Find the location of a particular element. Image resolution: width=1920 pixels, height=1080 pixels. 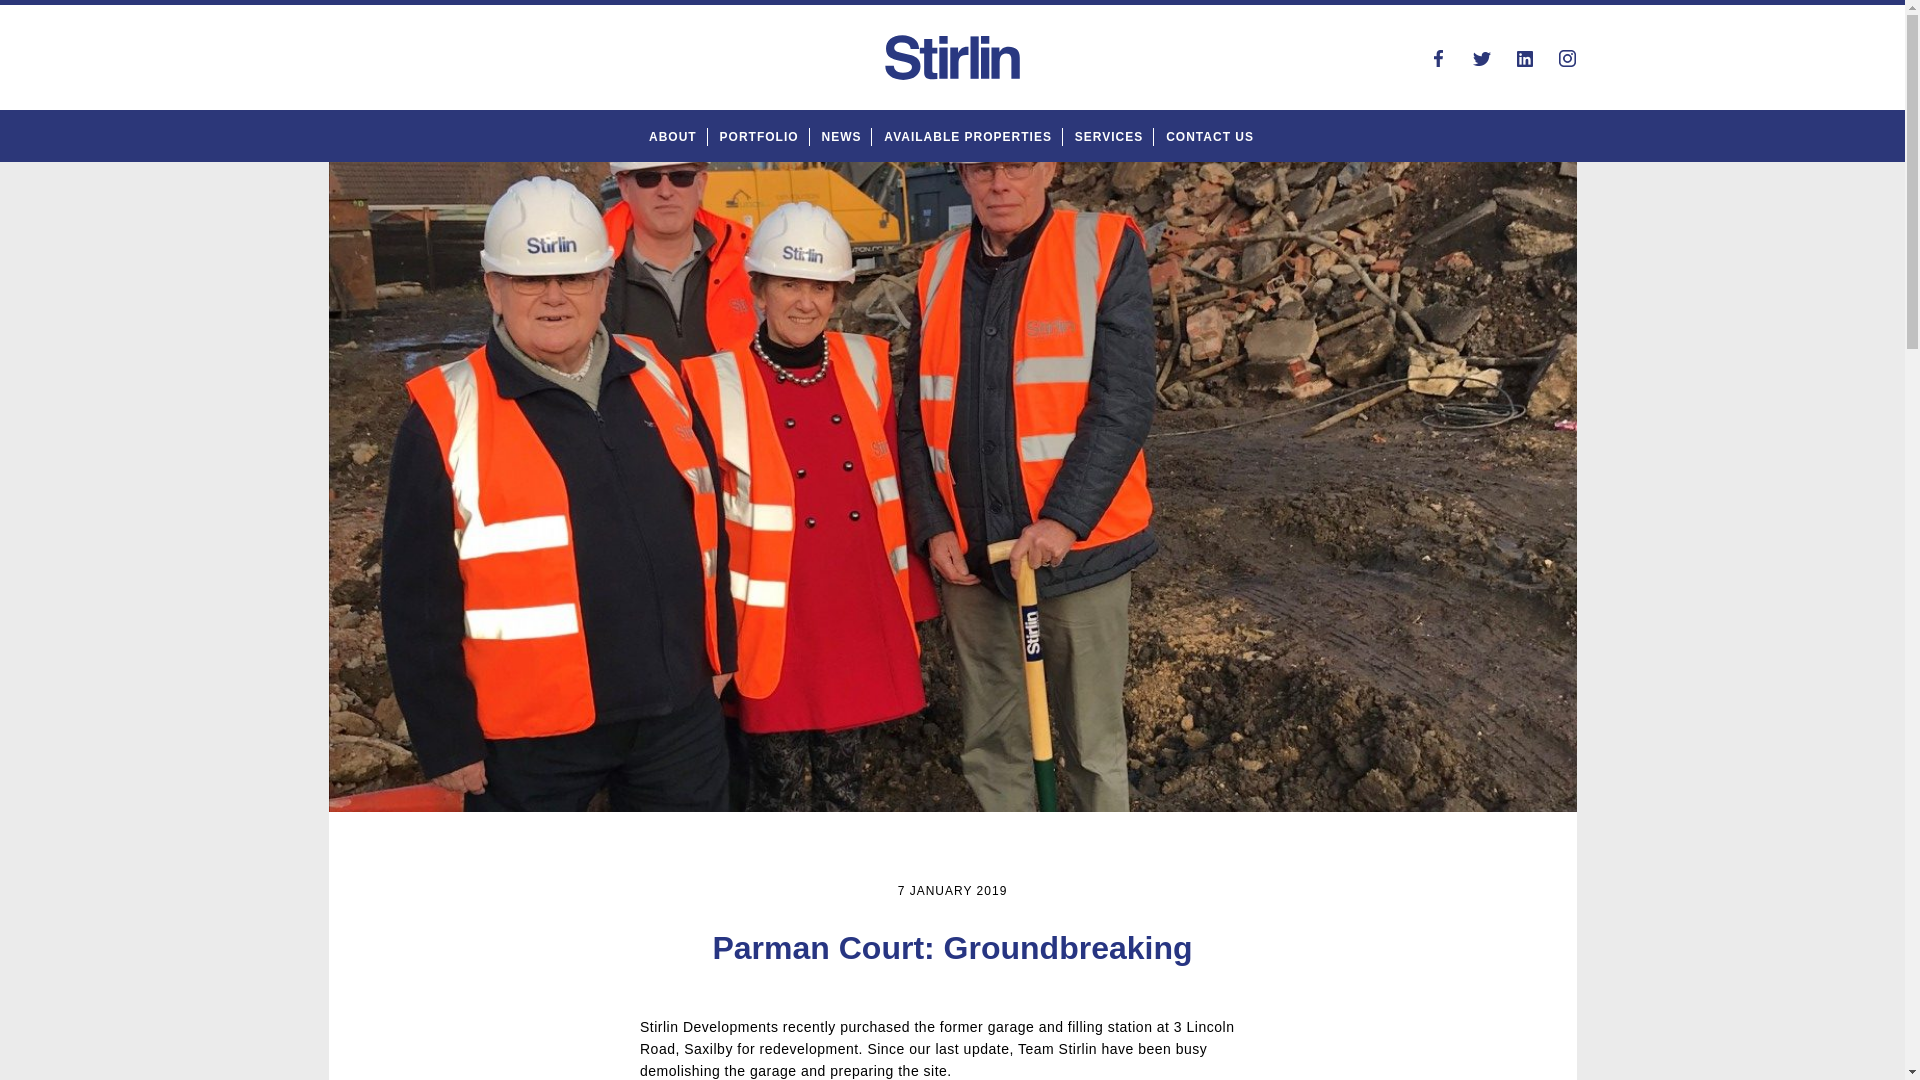

AVAILABLE PROPERTIES is located at coordinates (968, 136).